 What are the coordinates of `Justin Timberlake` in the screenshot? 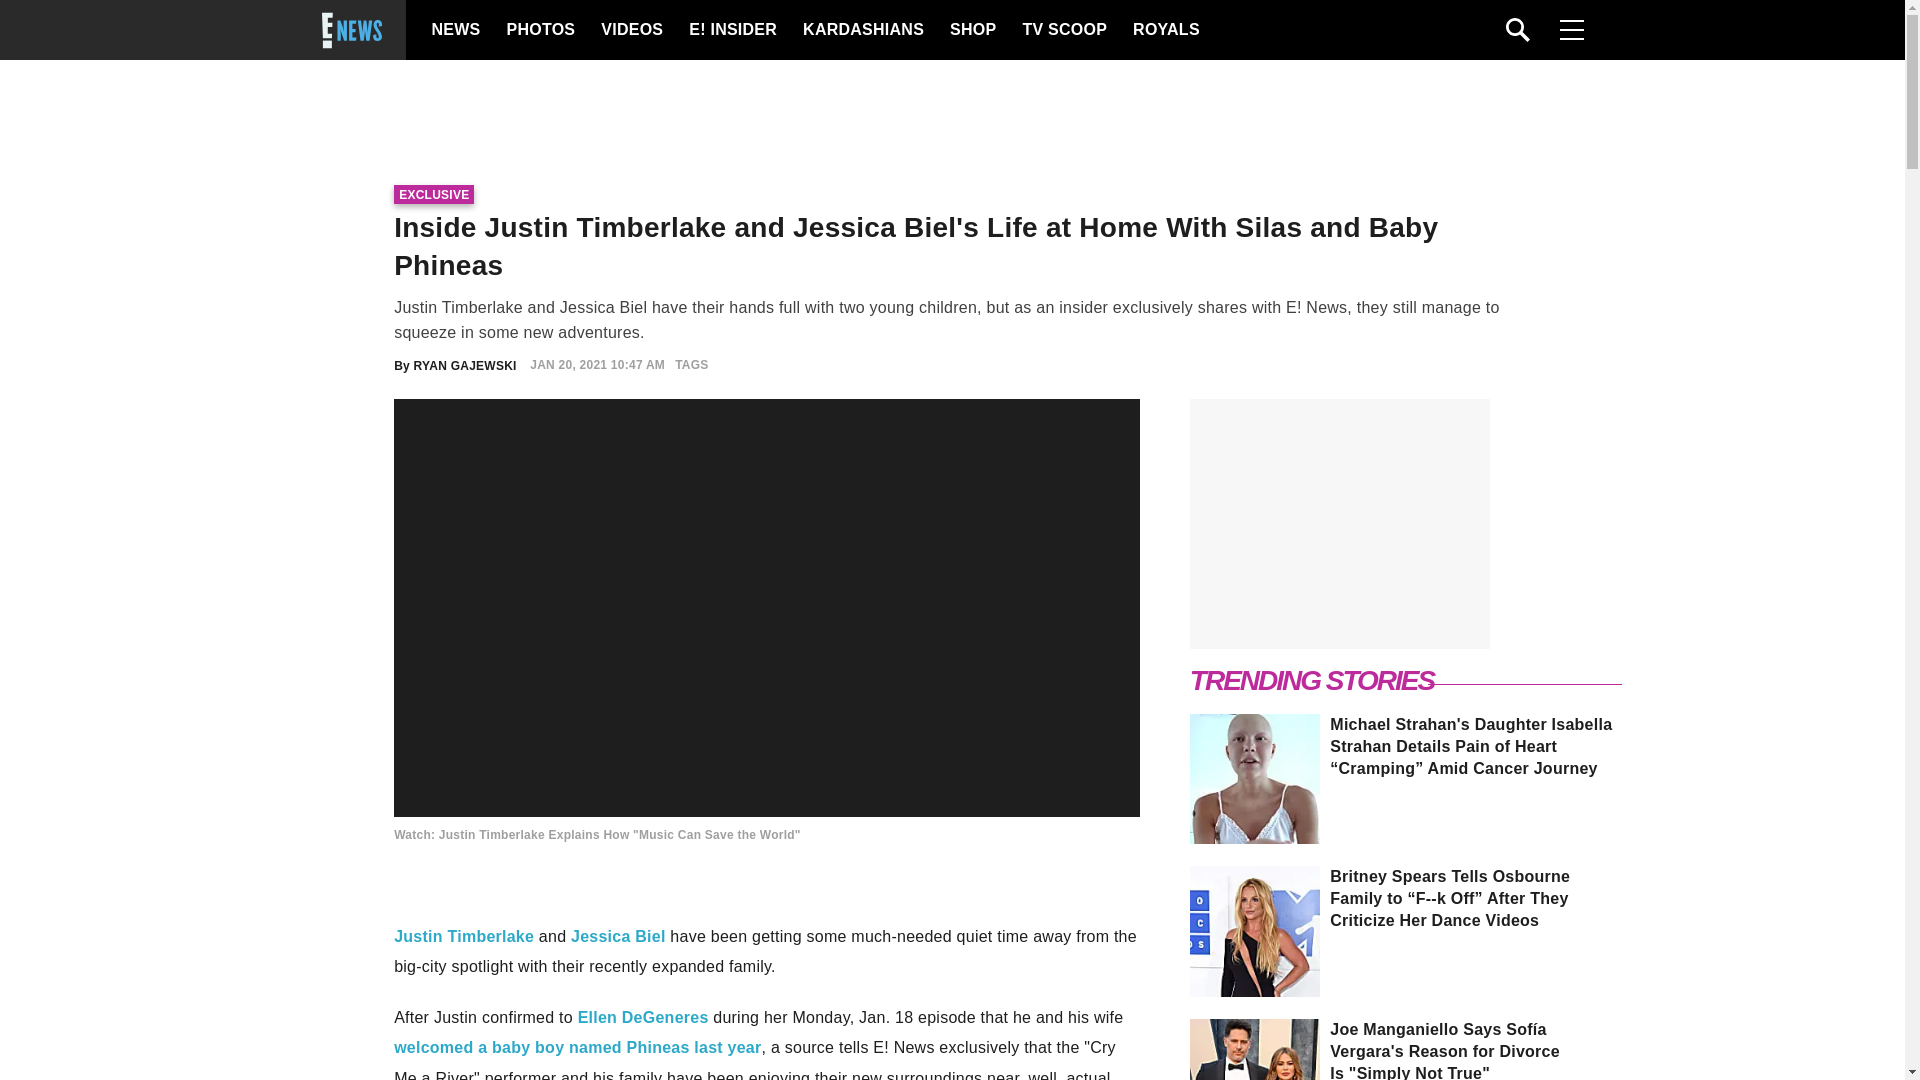 It's located at (463, 936).